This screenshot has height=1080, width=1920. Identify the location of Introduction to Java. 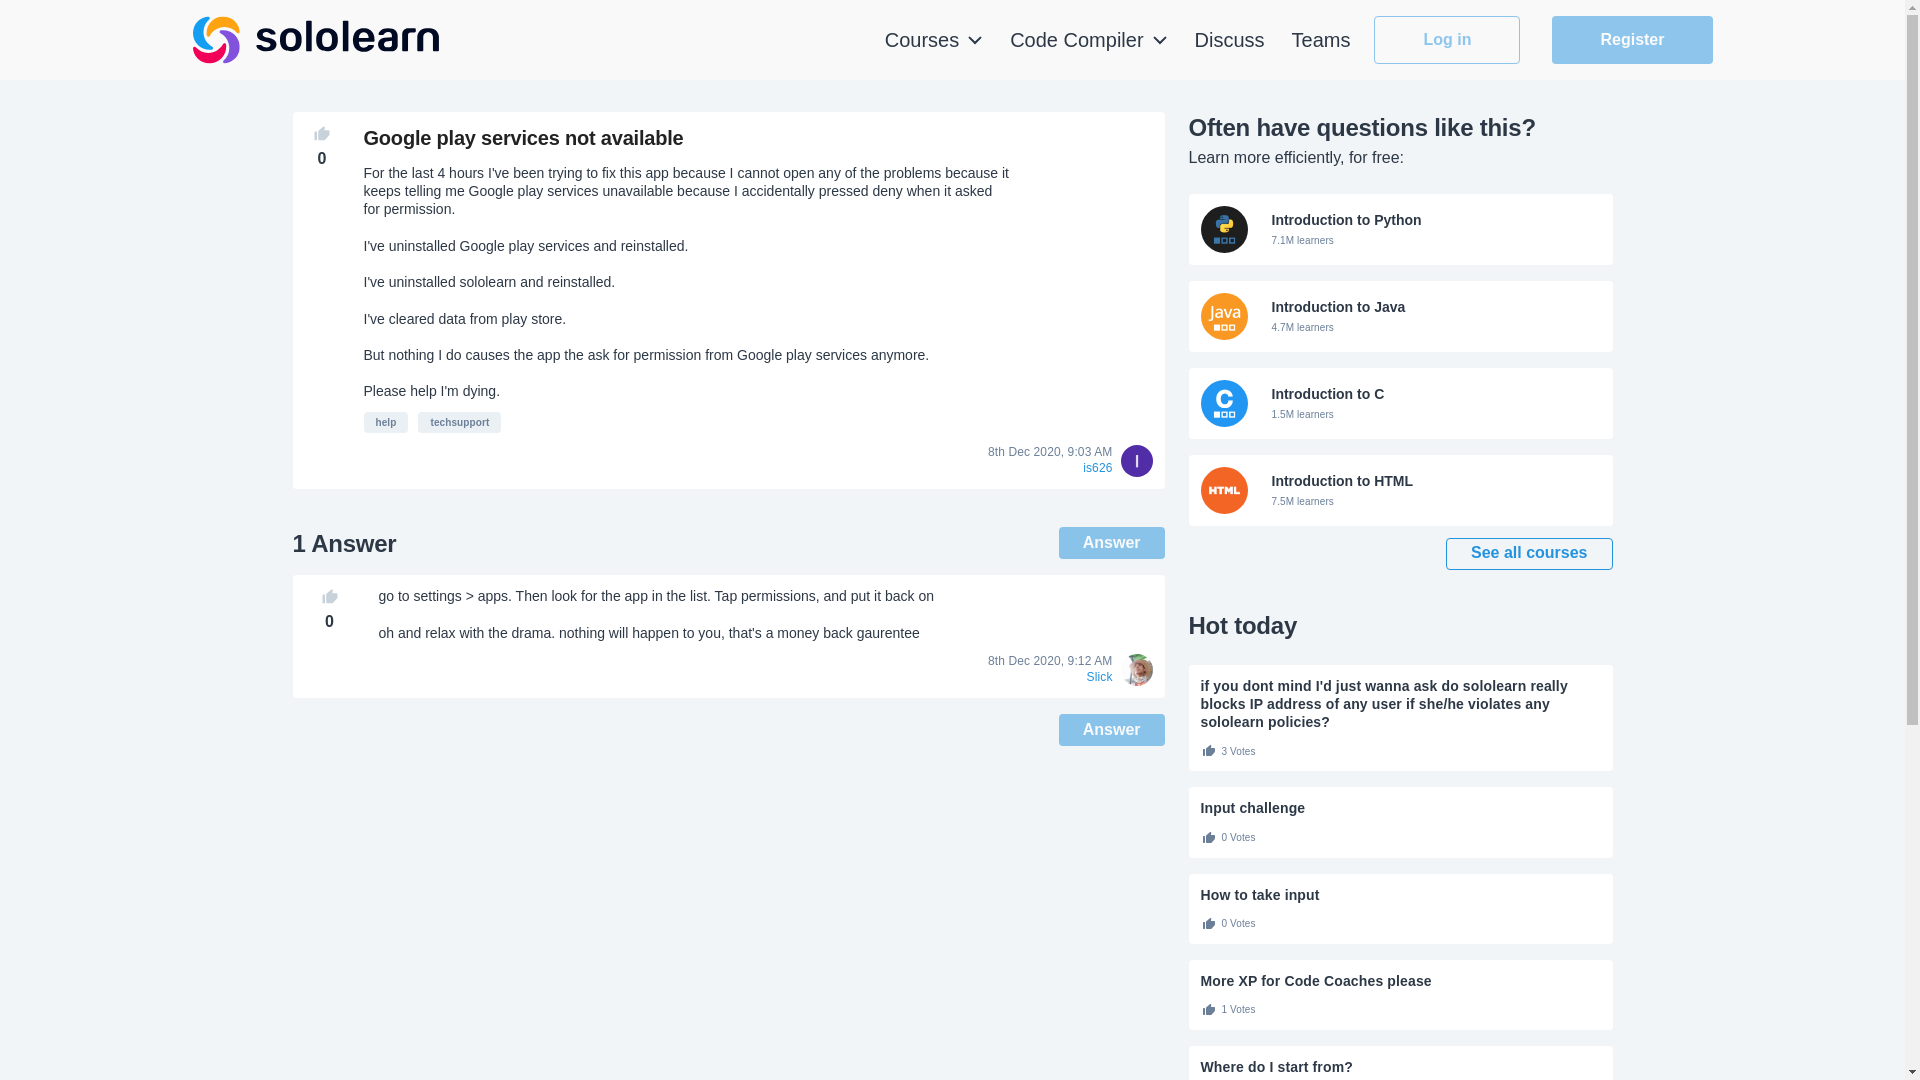
(1400, 808).